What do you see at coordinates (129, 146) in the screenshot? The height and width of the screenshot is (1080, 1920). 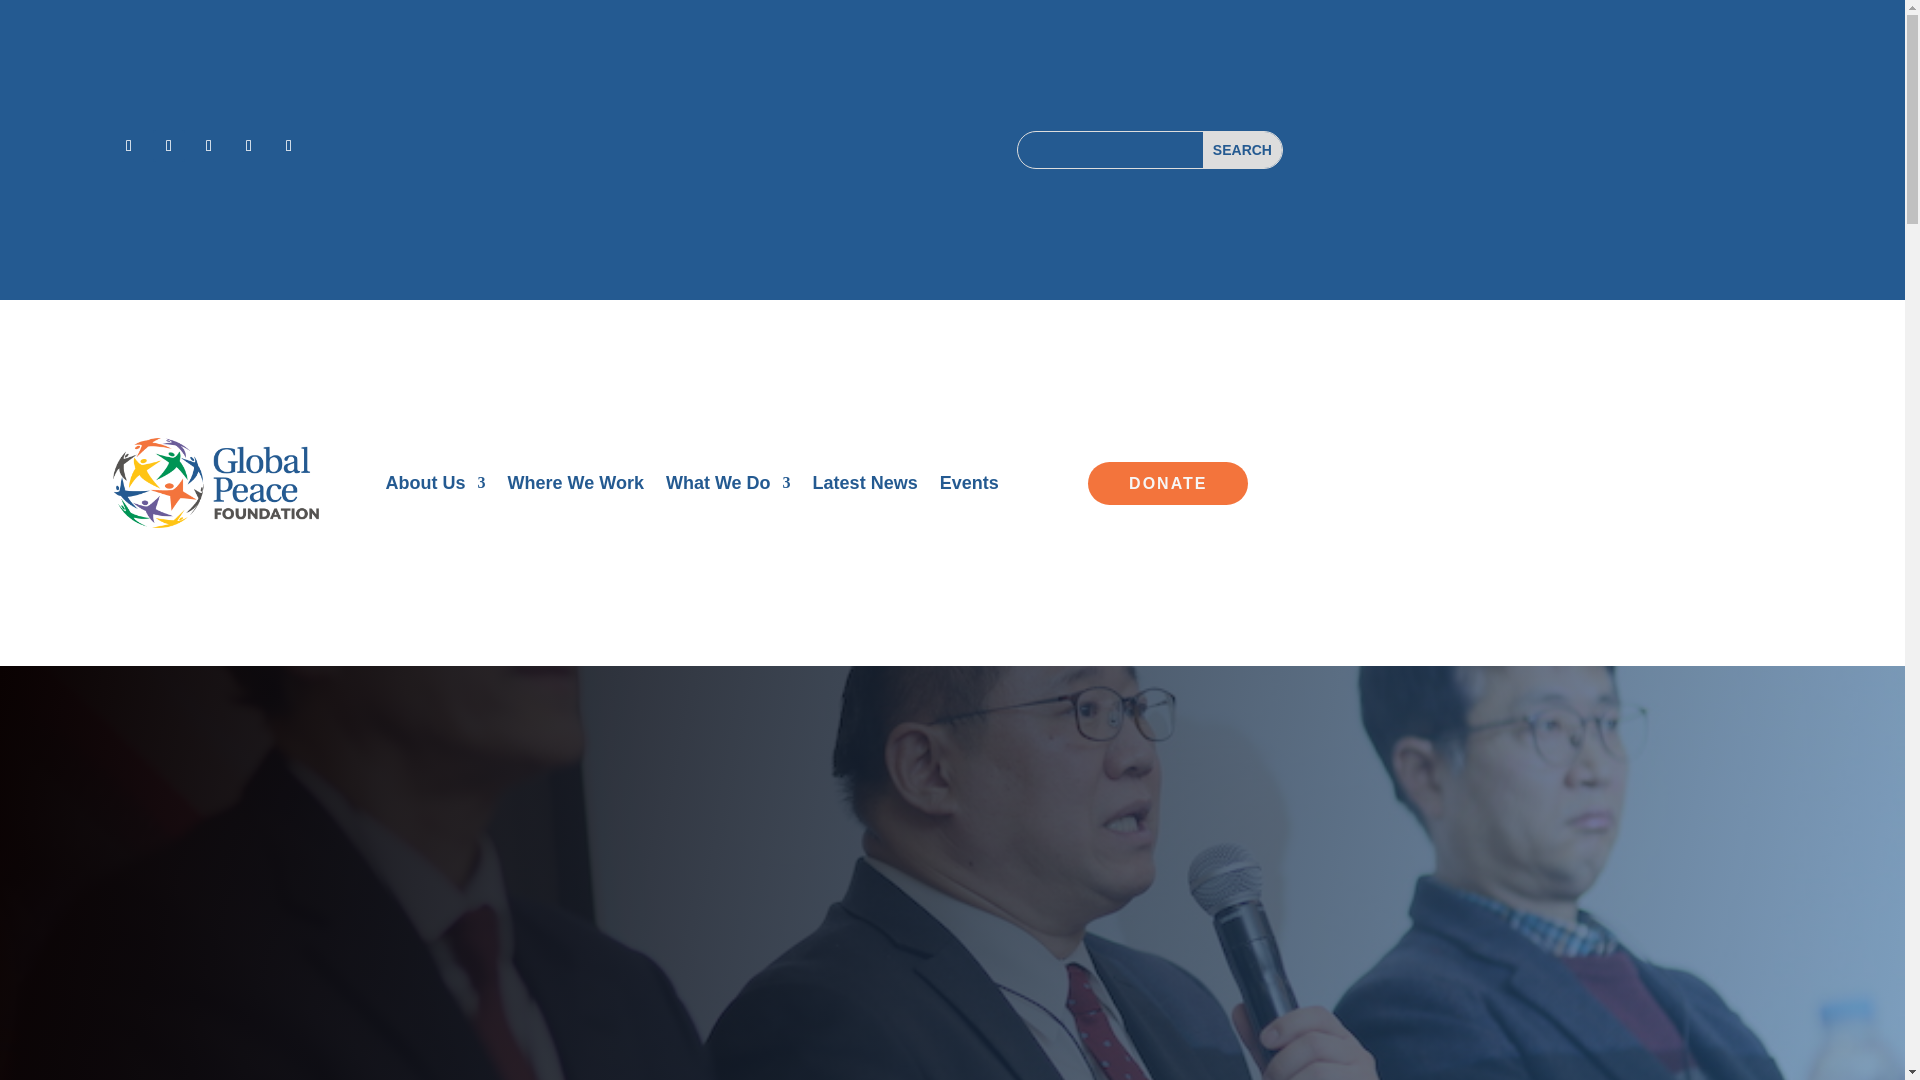 I see `Follow on Facebook` at bounding box center [129, 146].